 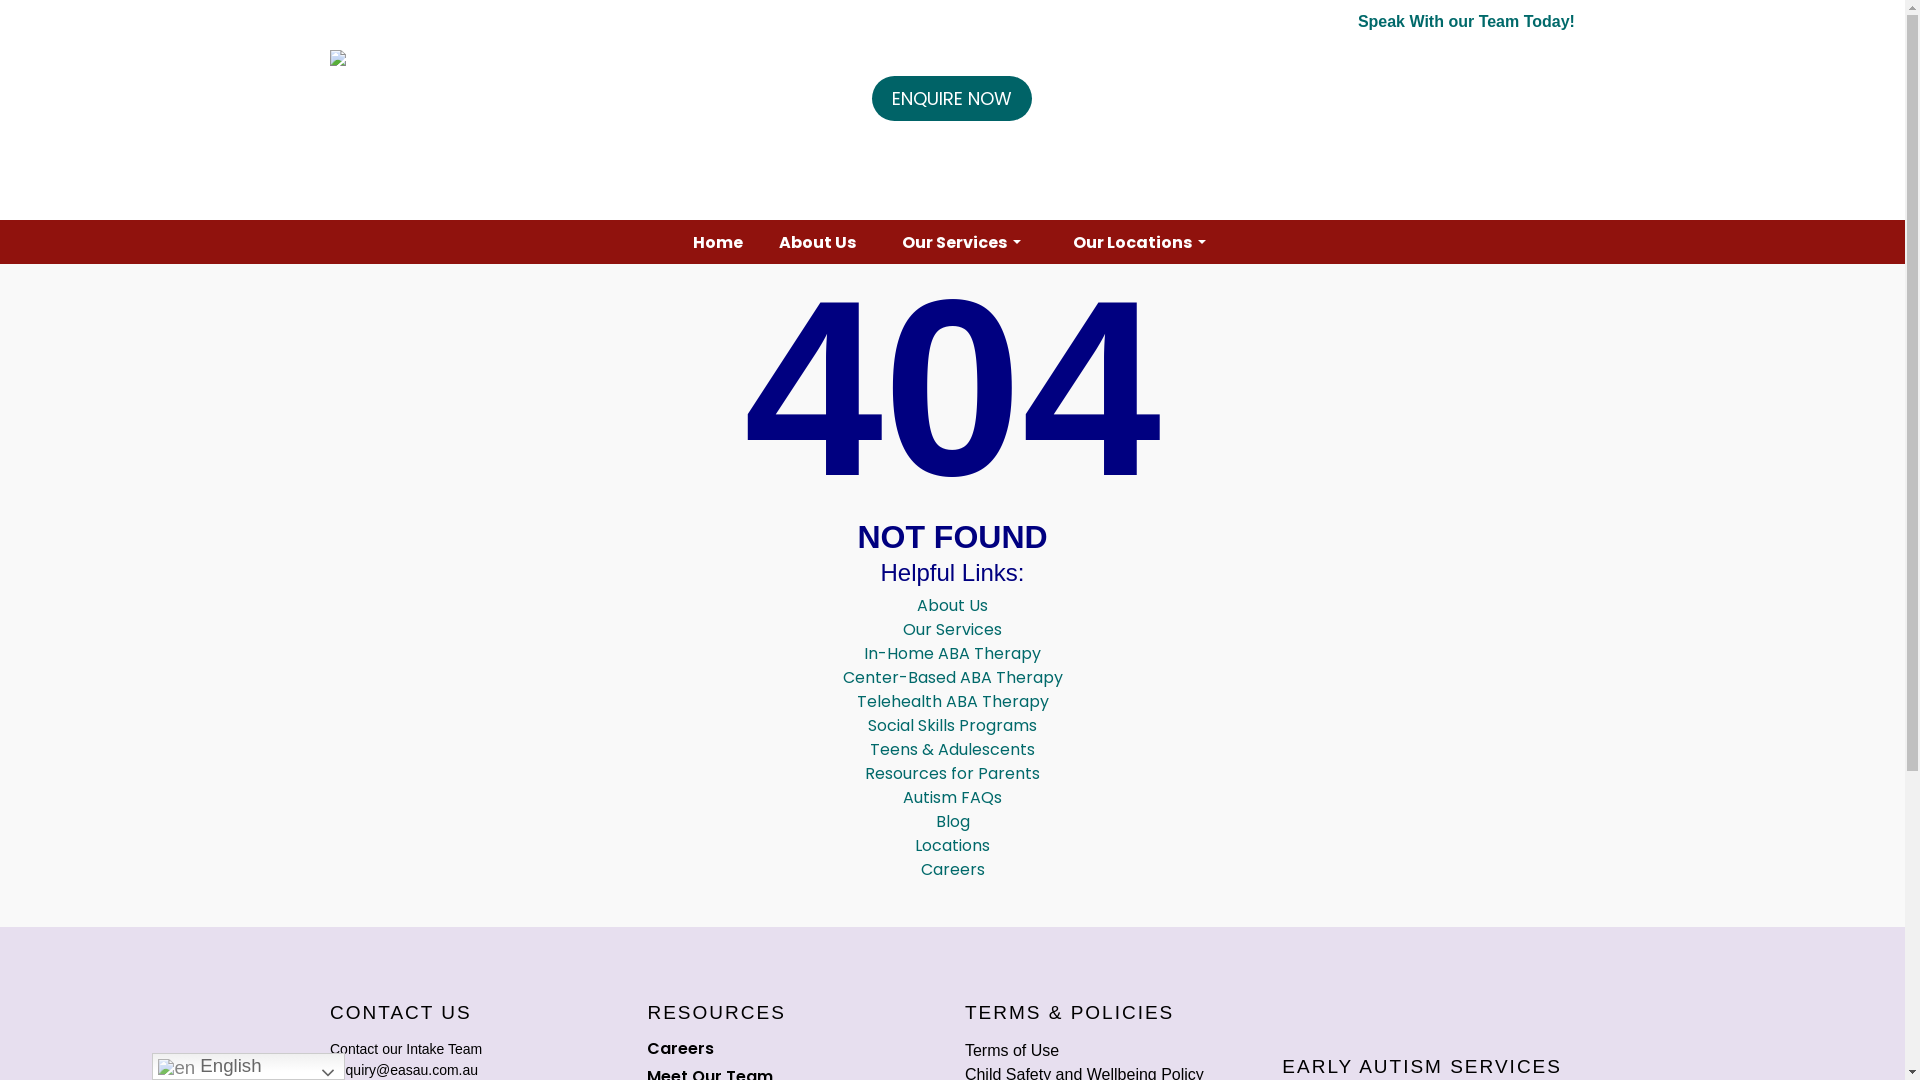 I want to click on Teens & Adulescents, so click(x=952, y=750).